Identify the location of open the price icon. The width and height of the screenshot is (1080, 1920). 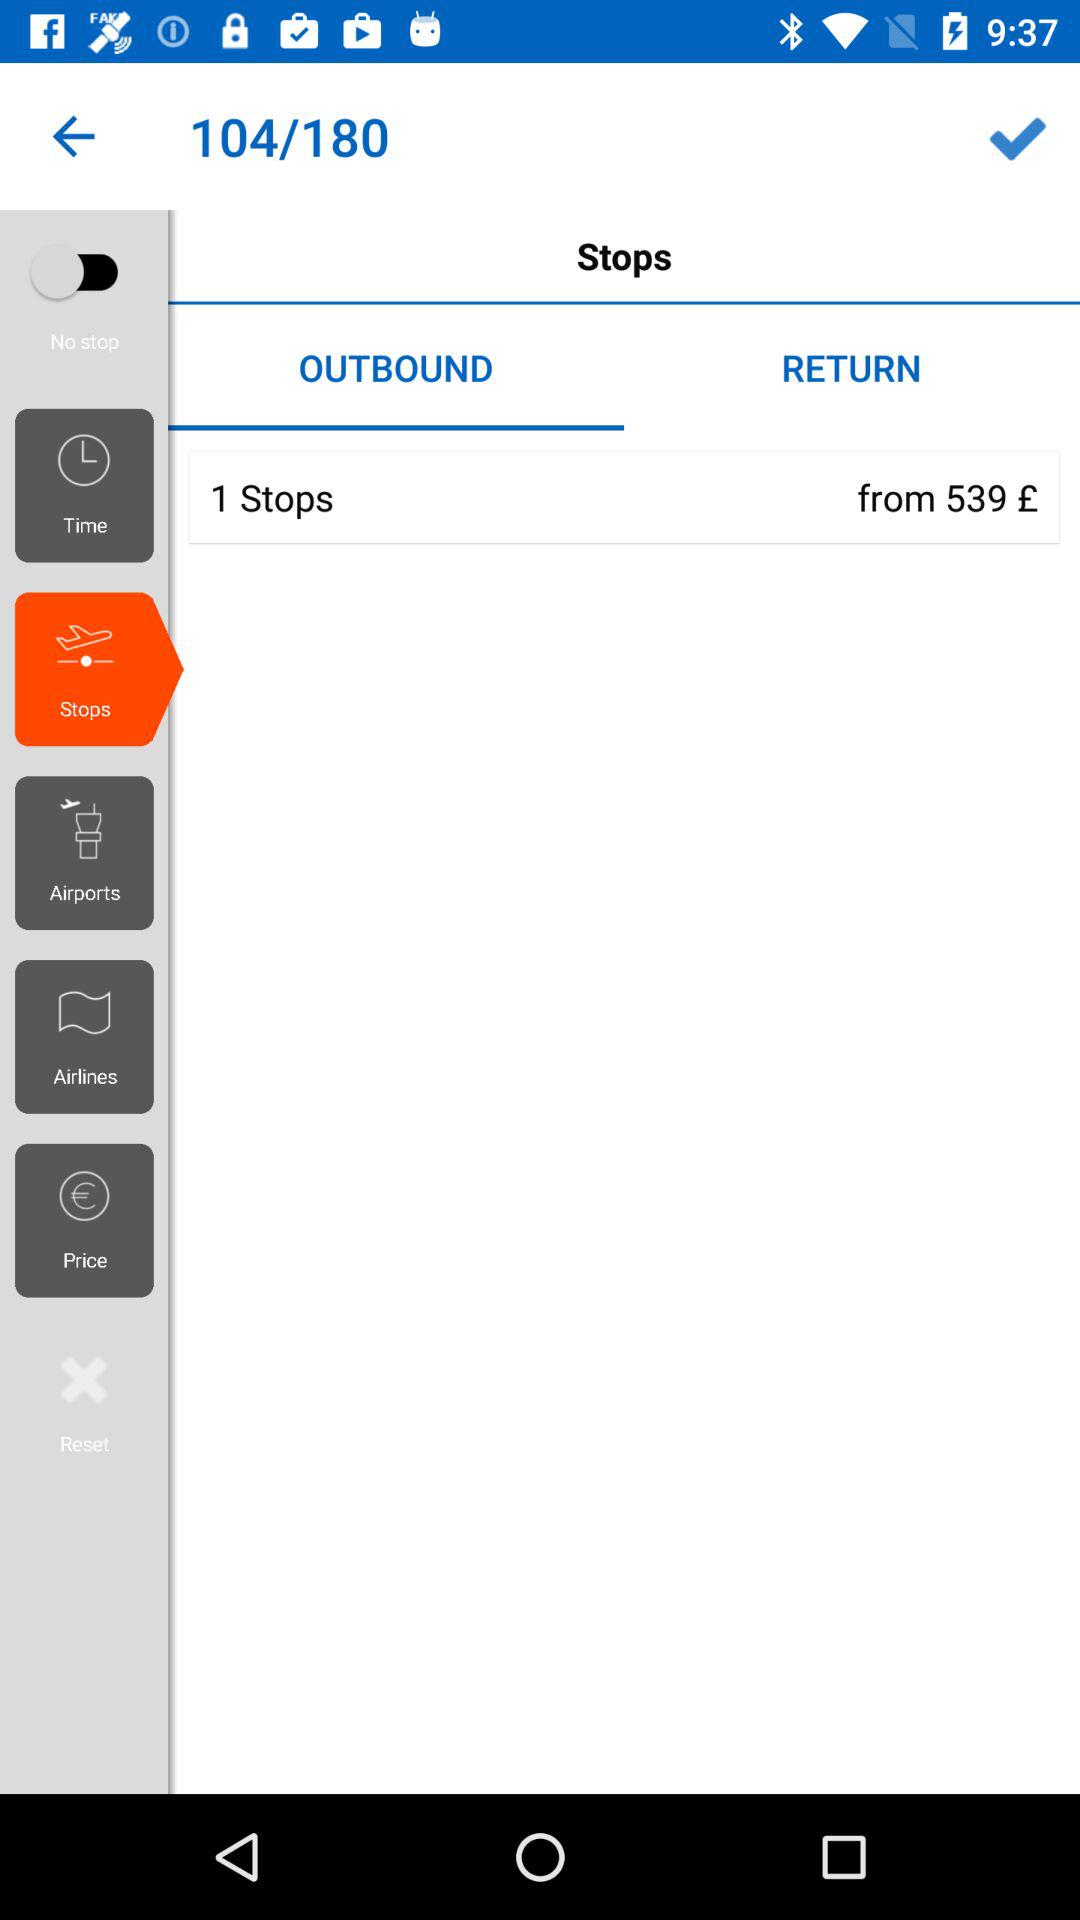
(92, 1220).